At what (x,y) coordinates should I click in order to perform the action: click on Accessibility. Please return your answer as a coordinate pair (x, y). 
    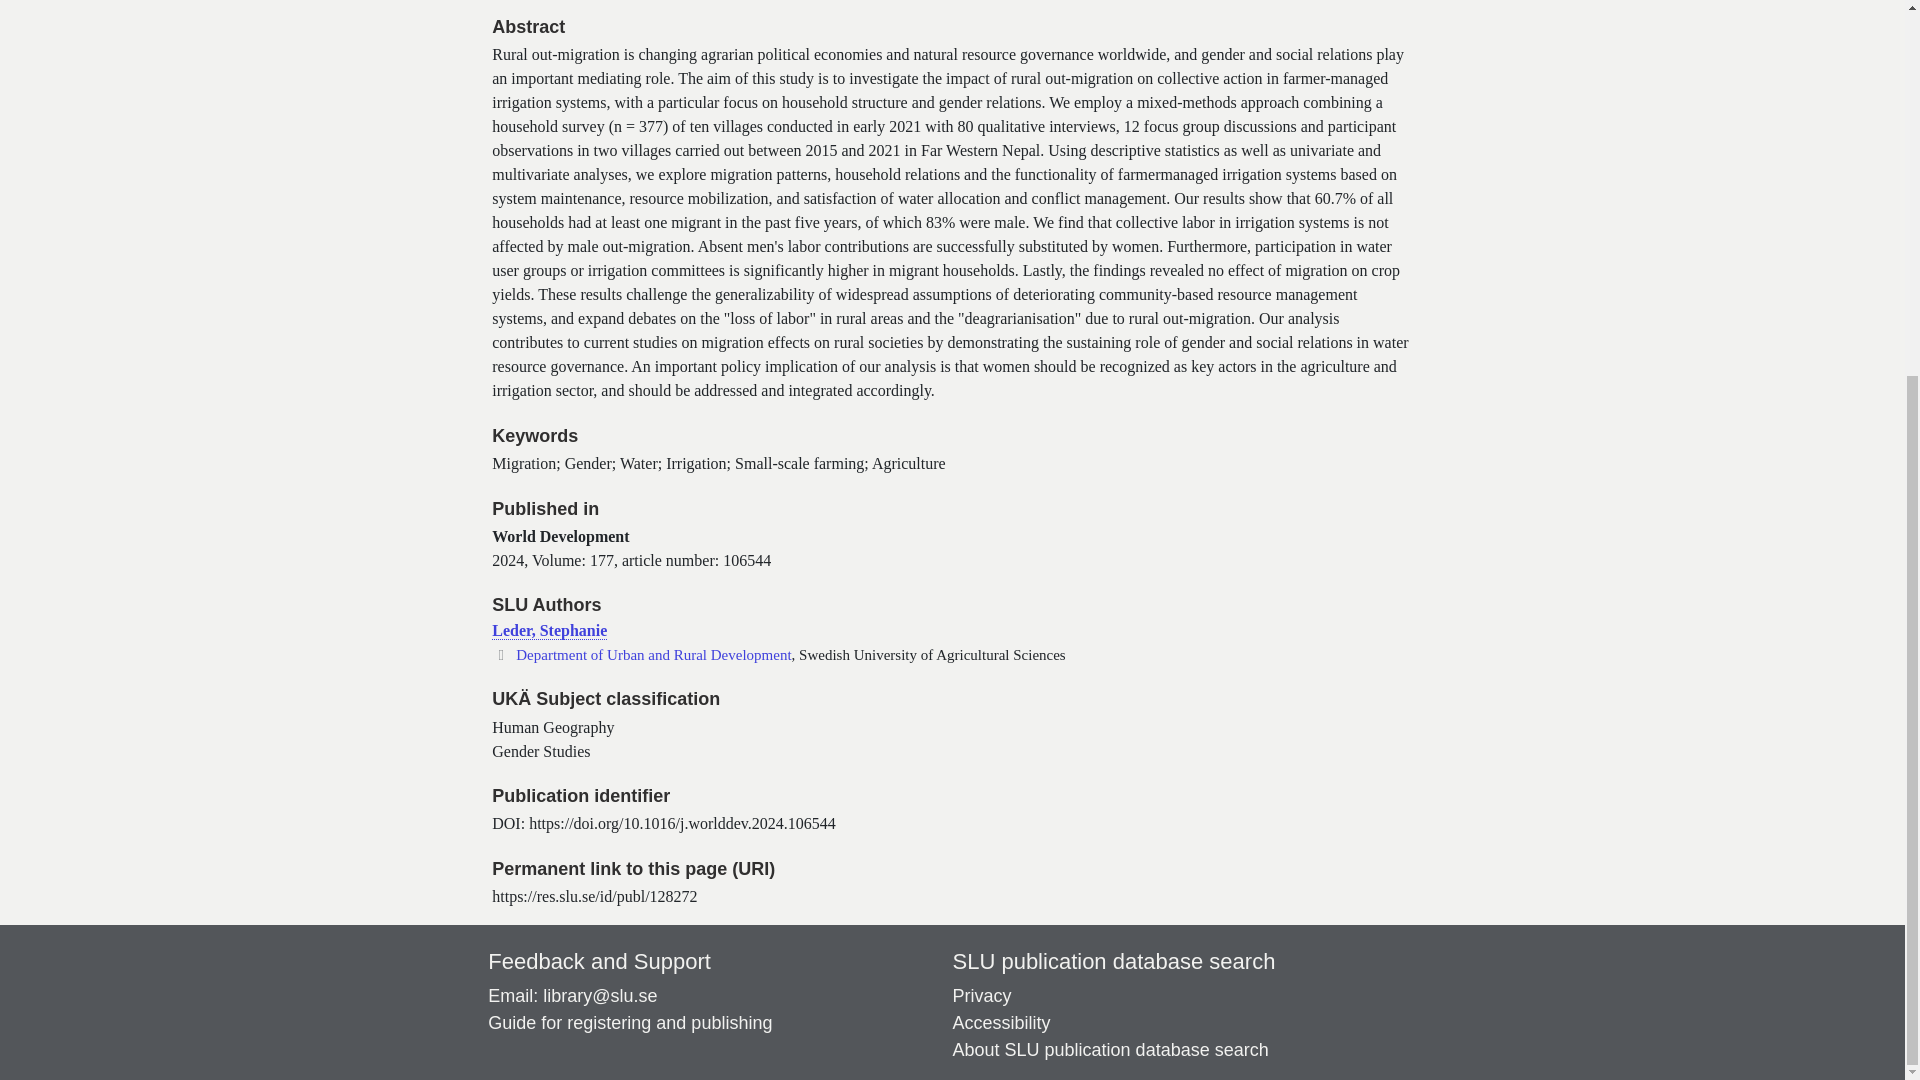
    Looking at the image, I should click on (1001, 1022).